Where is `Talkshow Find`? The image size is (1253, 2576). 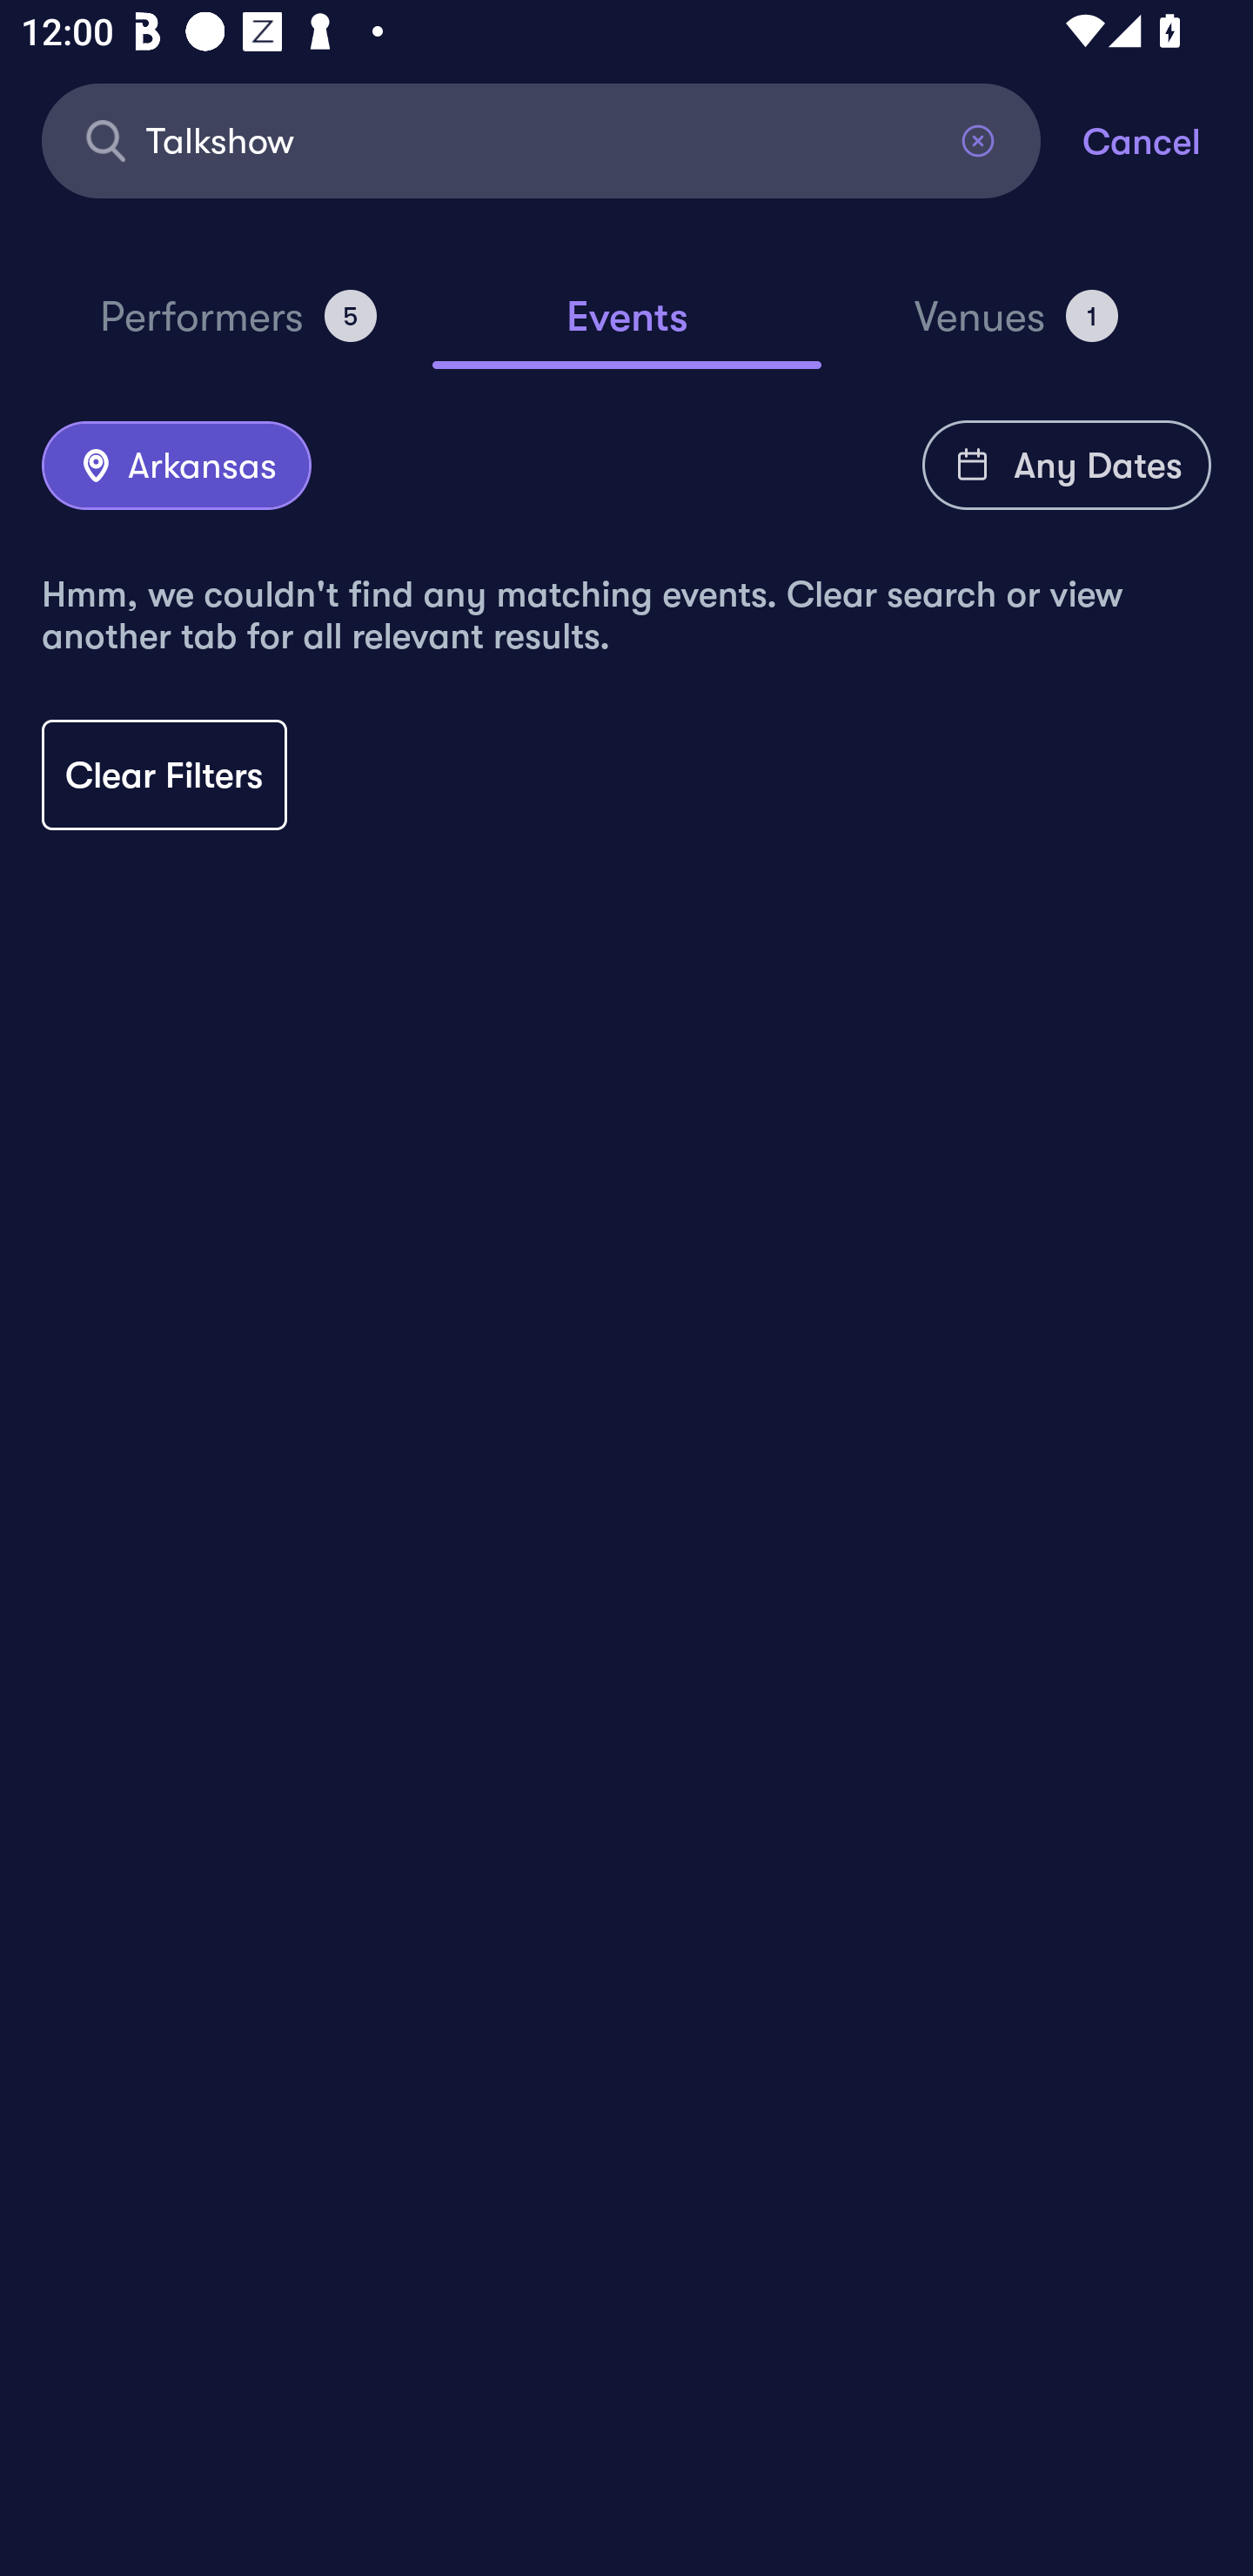
Talkshow Find is located at coordinates (541, 139).